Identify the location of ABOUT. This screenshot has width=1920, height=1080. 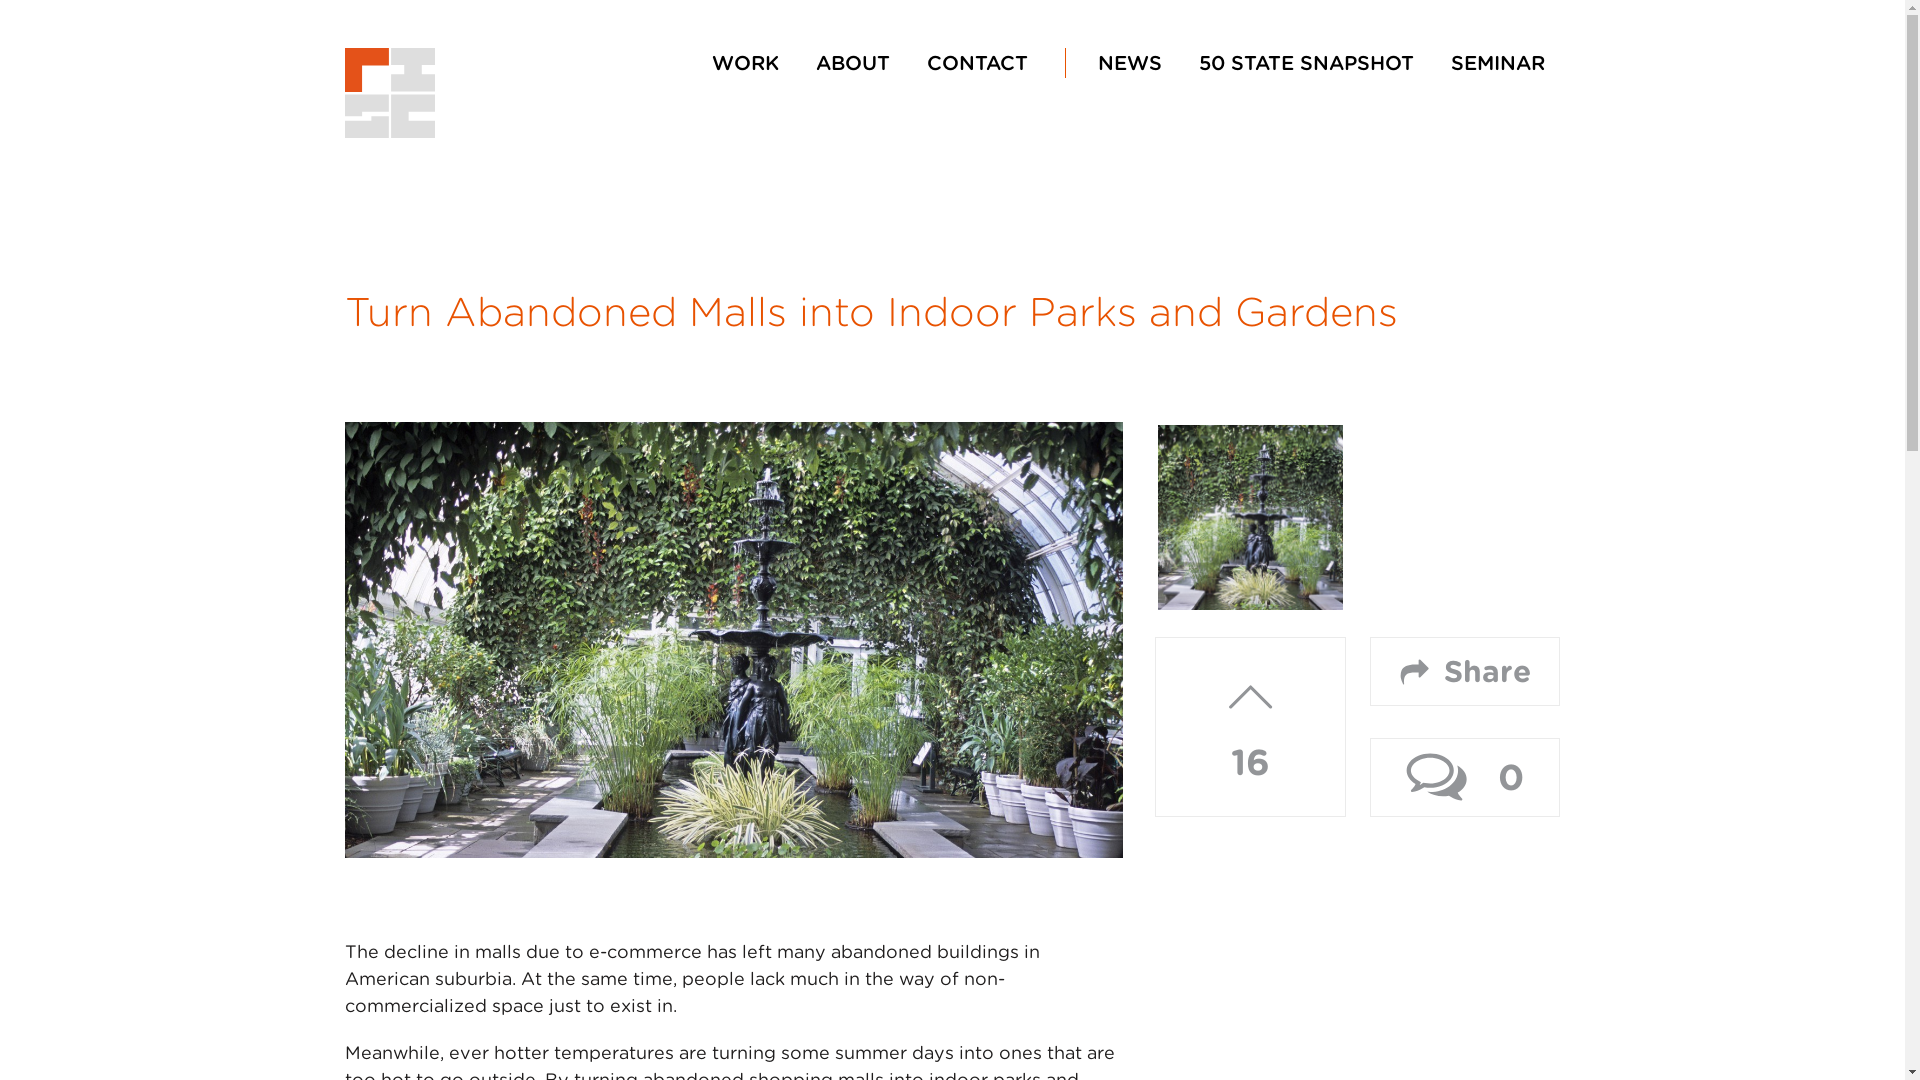
(853, 62).